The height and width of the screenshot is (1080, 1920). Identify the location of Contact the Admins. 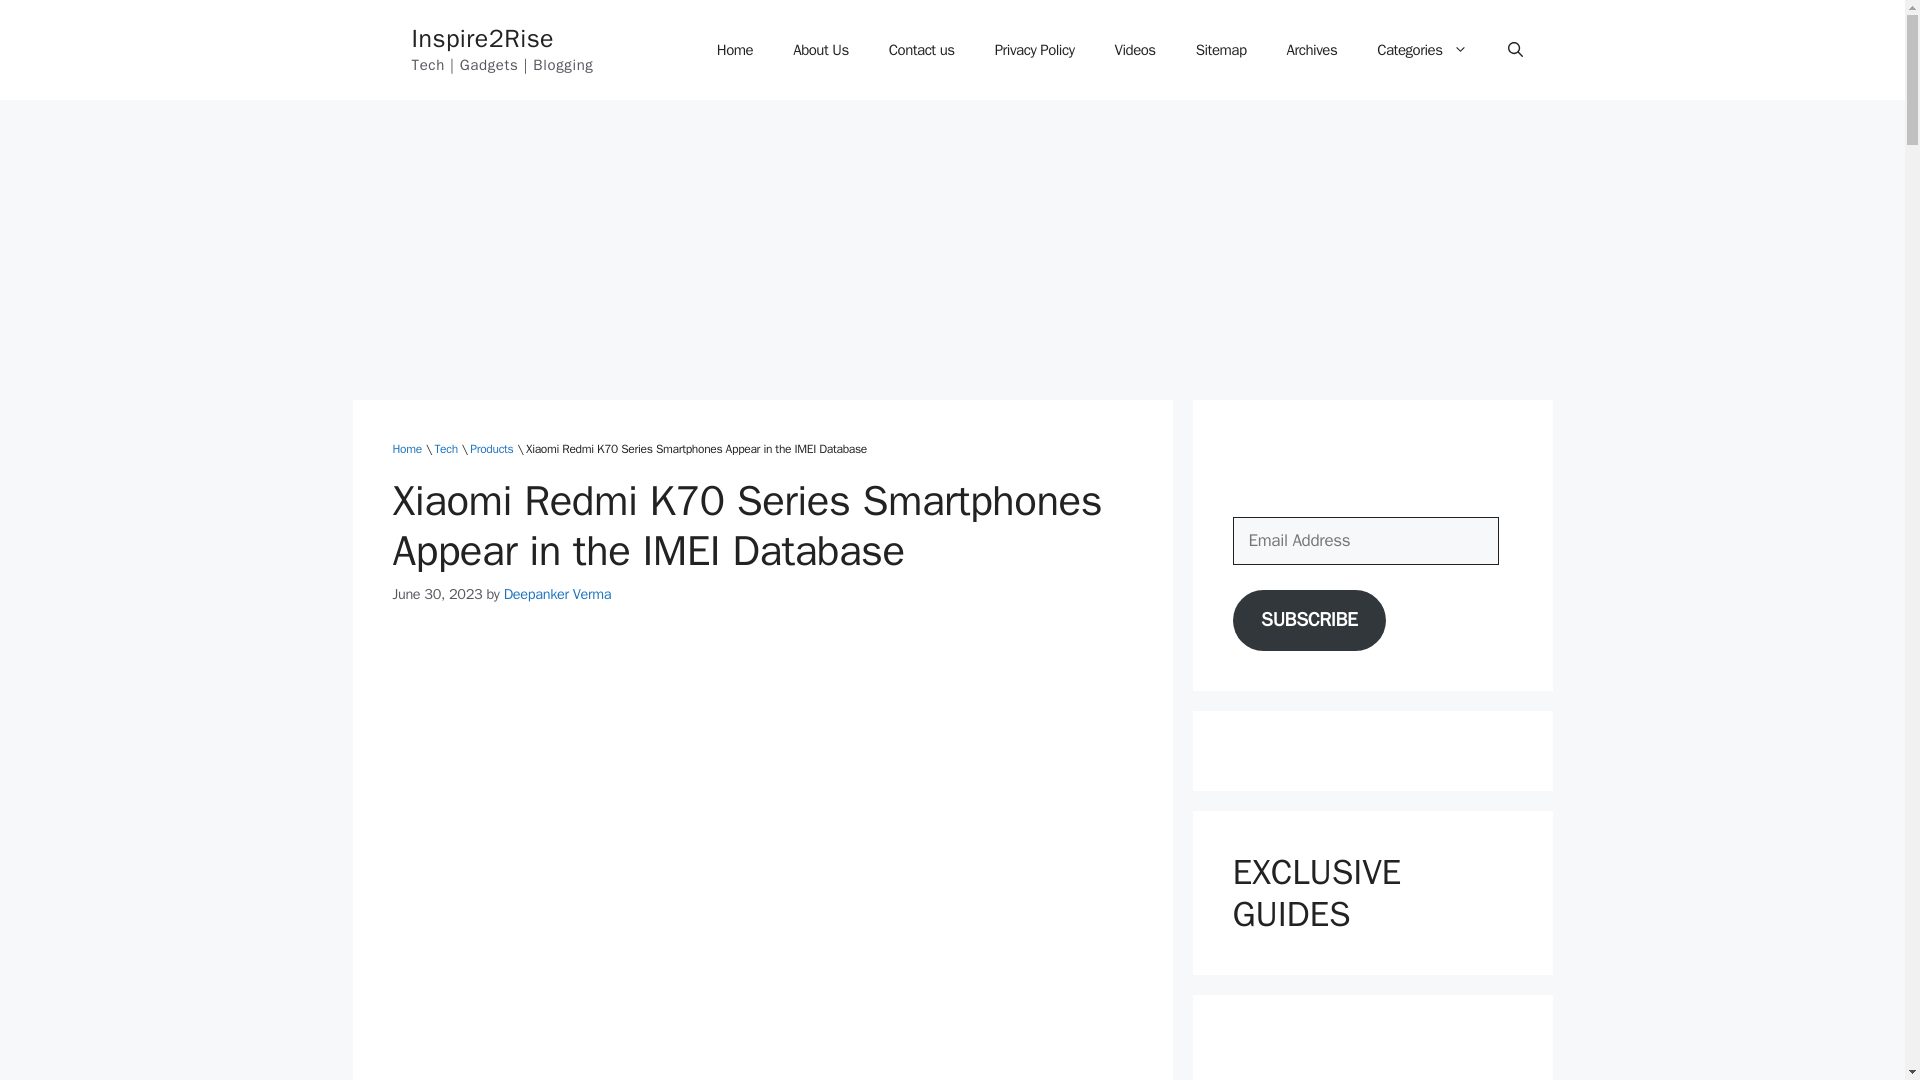
(922, 50).